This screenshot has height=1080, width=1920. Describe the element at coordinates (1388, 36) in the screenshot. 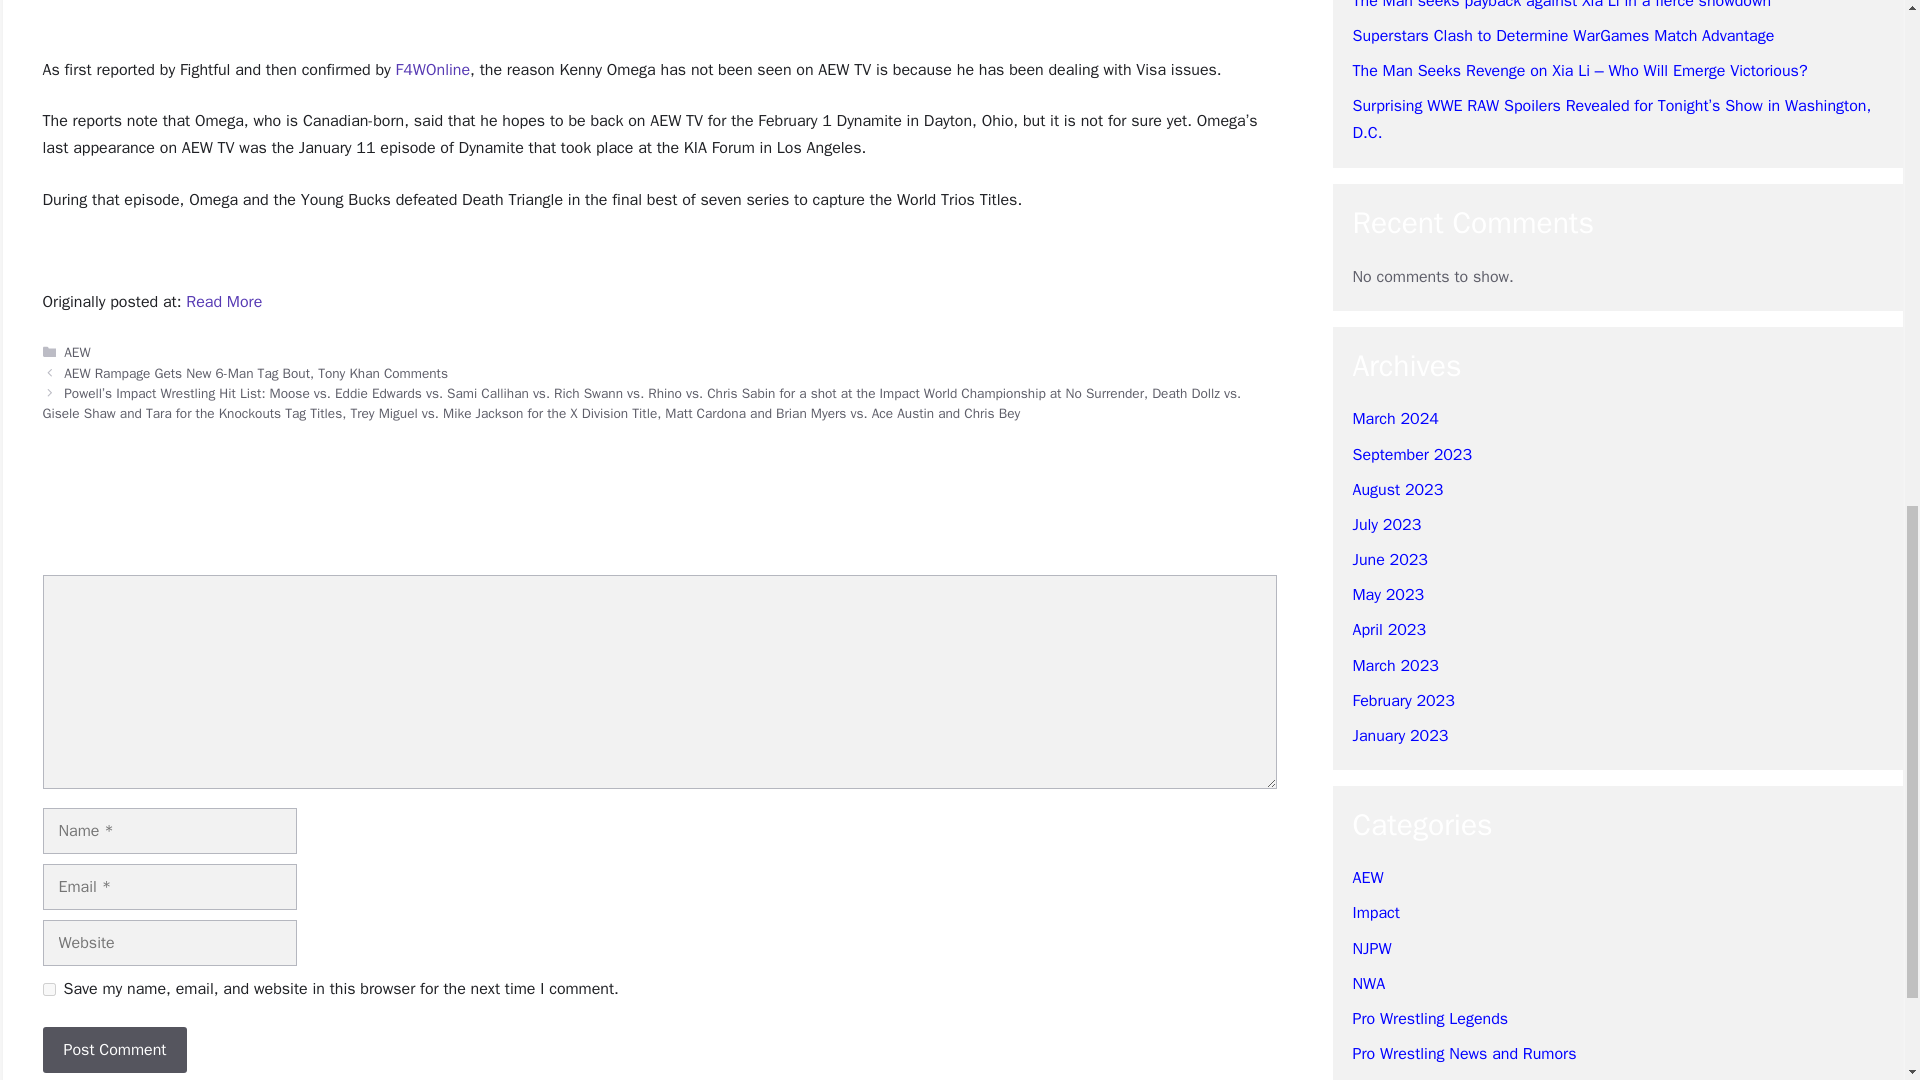

I see `April 2023` at that location.